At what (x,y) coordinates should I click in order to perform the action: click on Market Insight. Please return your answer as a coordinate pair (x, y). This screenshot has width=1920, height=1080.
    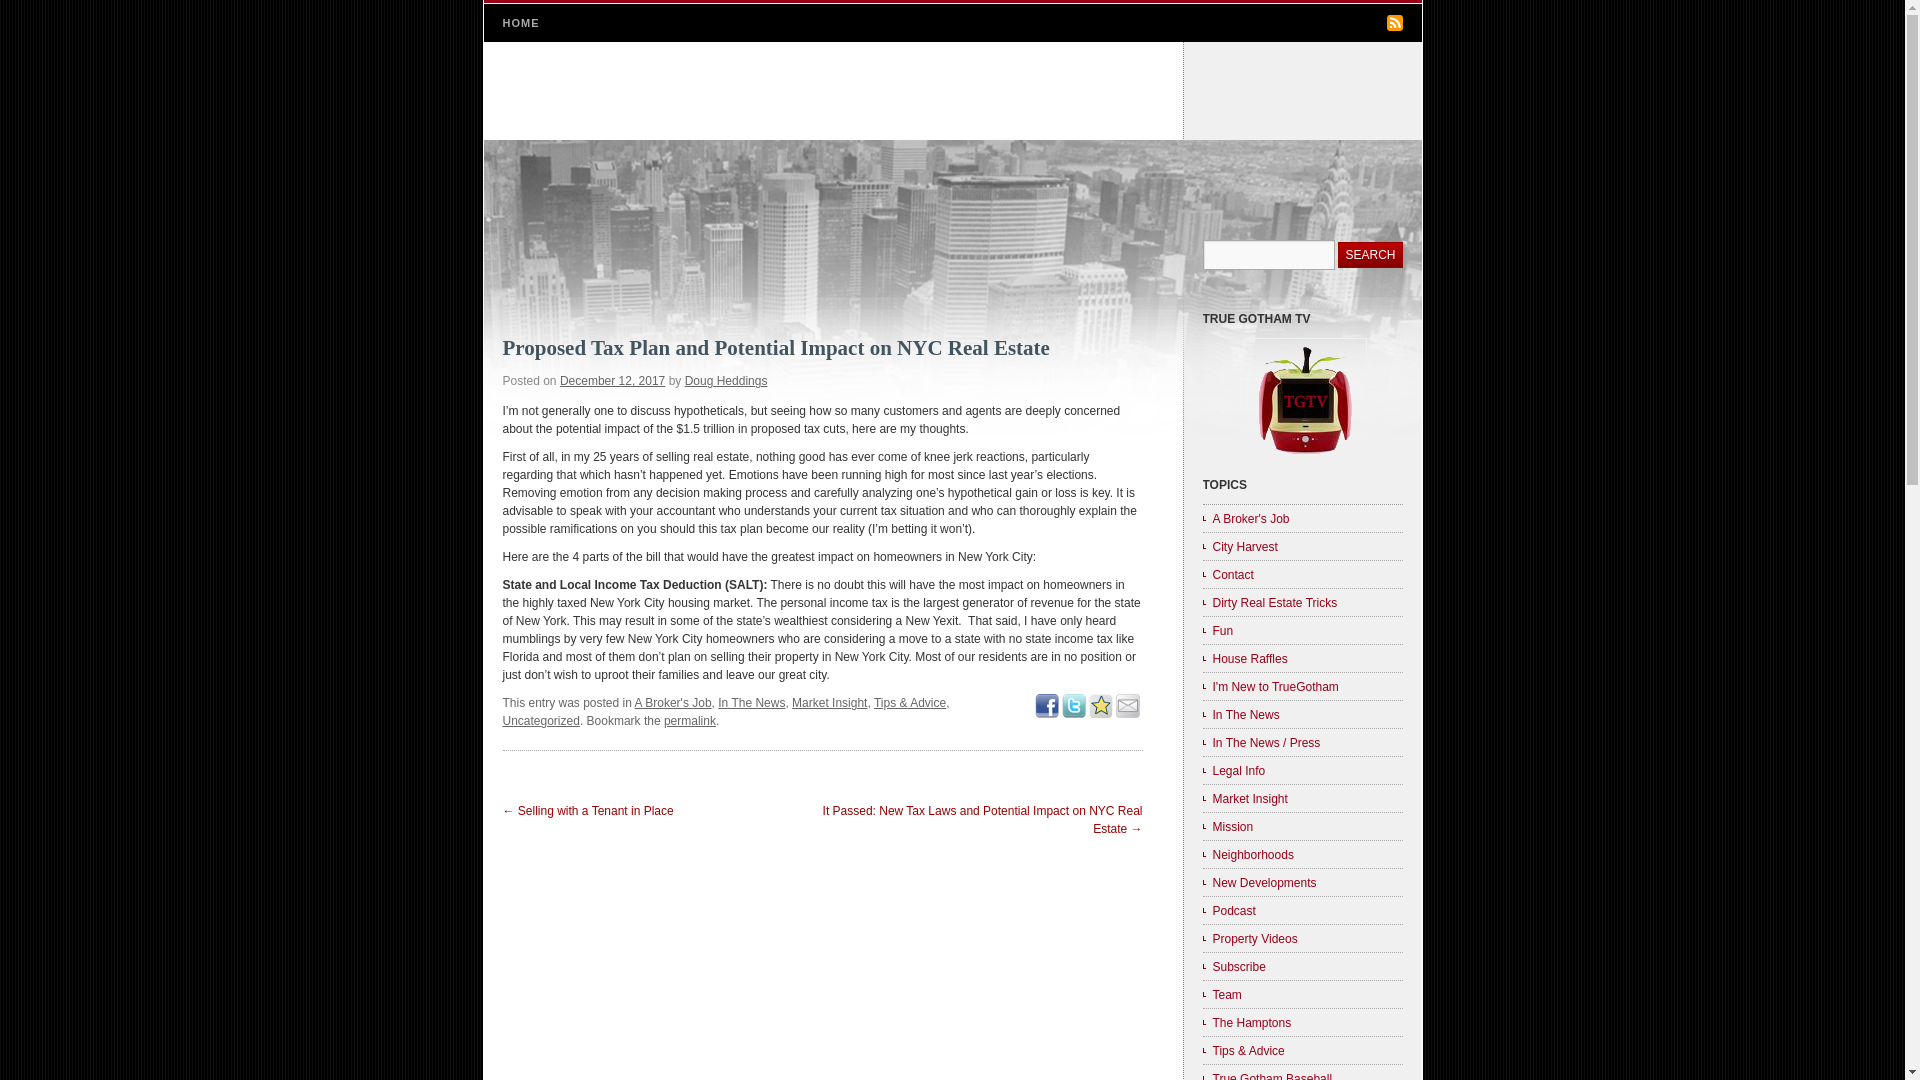
    Looking at the image, I should click on (1301, 798).